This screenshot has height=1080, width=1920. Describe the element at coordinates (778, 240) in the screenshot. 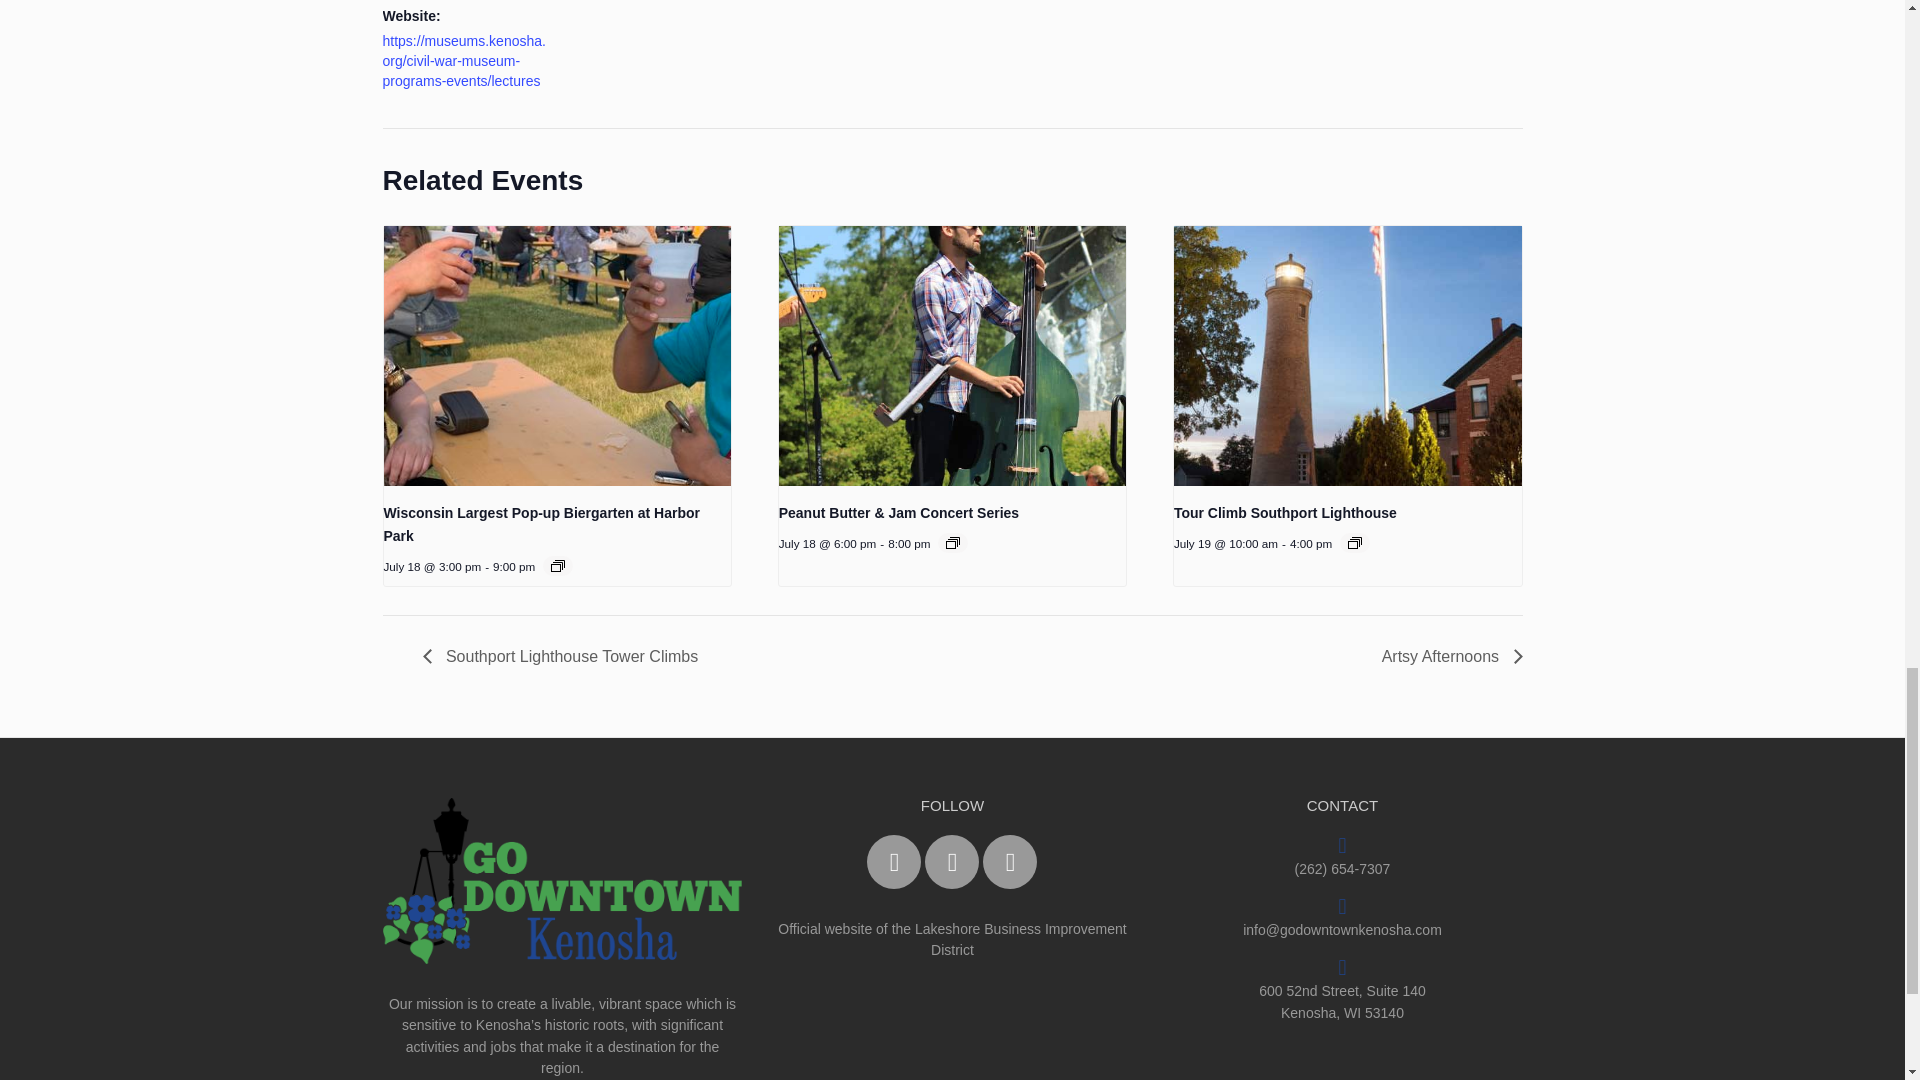

I see `peanut` at that location.